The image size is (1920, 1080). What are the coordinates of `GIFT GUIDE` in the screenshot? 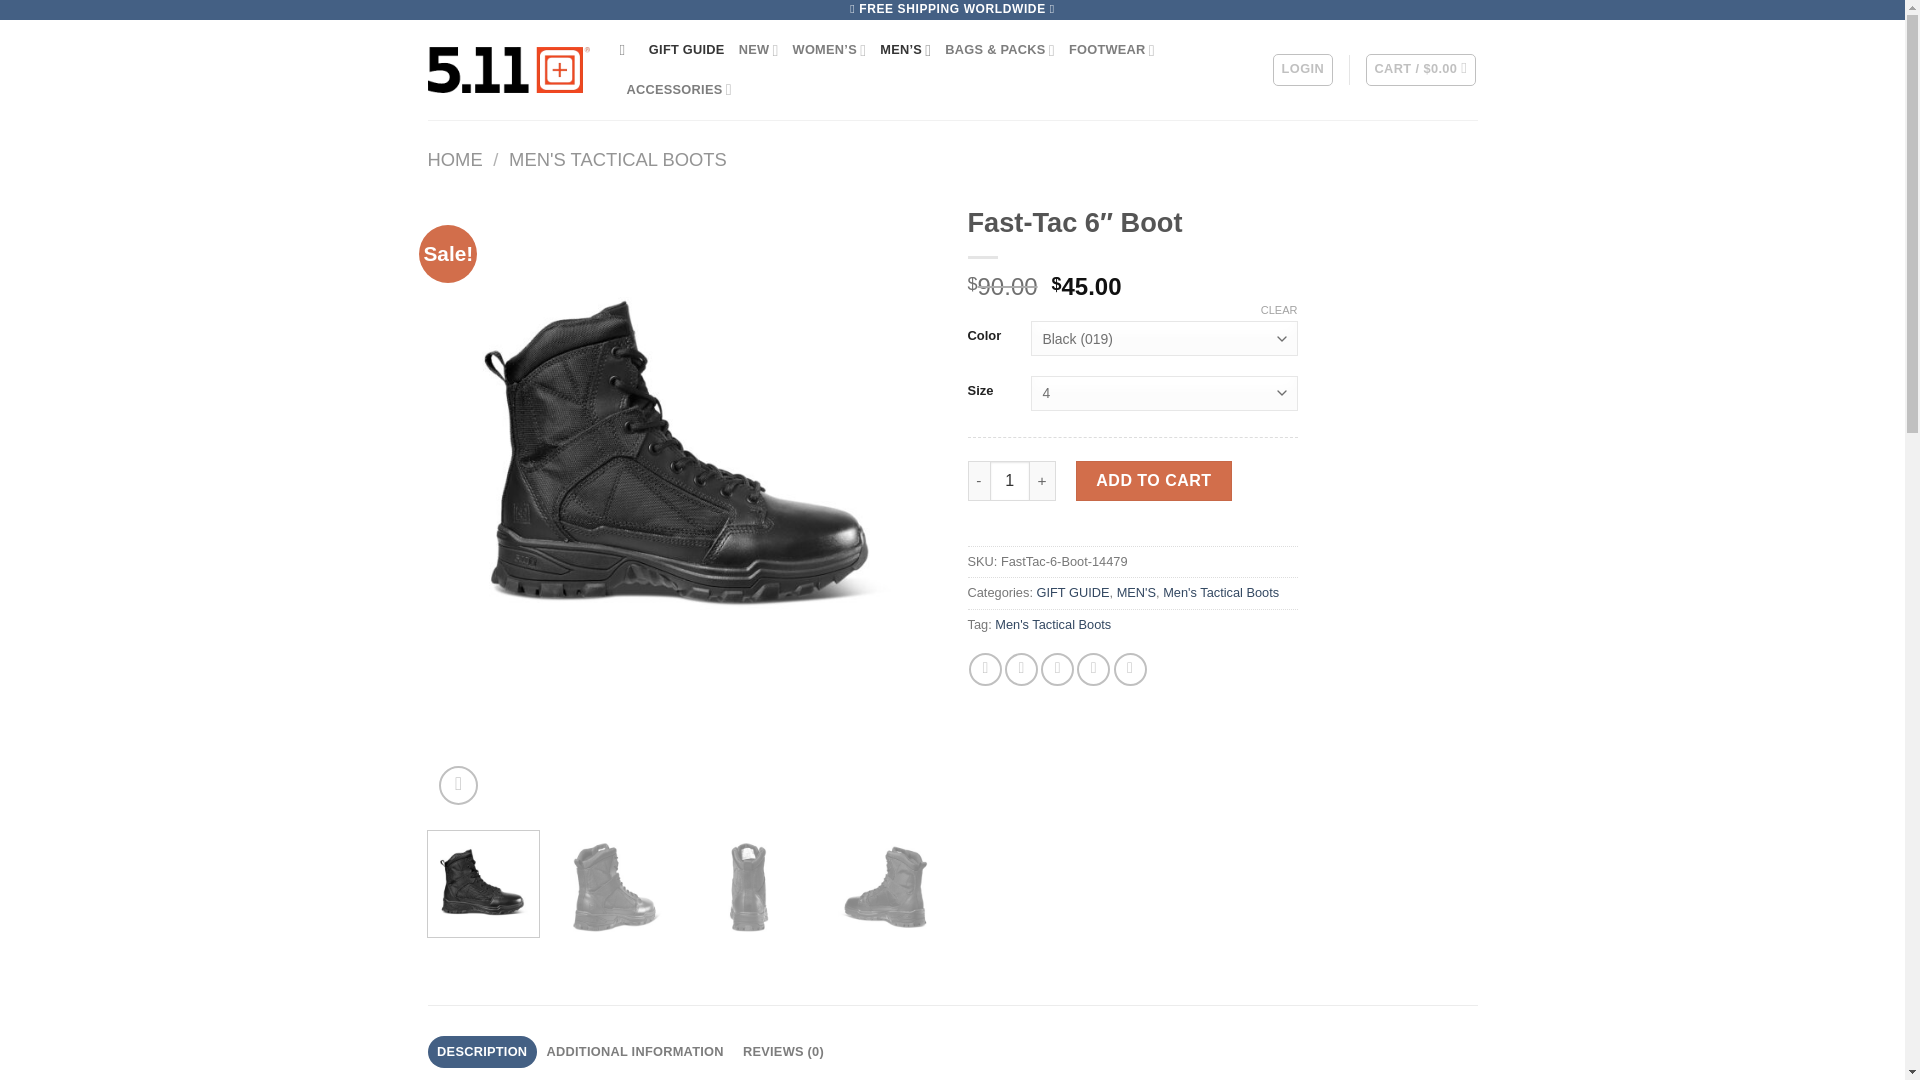 It's located at (686, 50).